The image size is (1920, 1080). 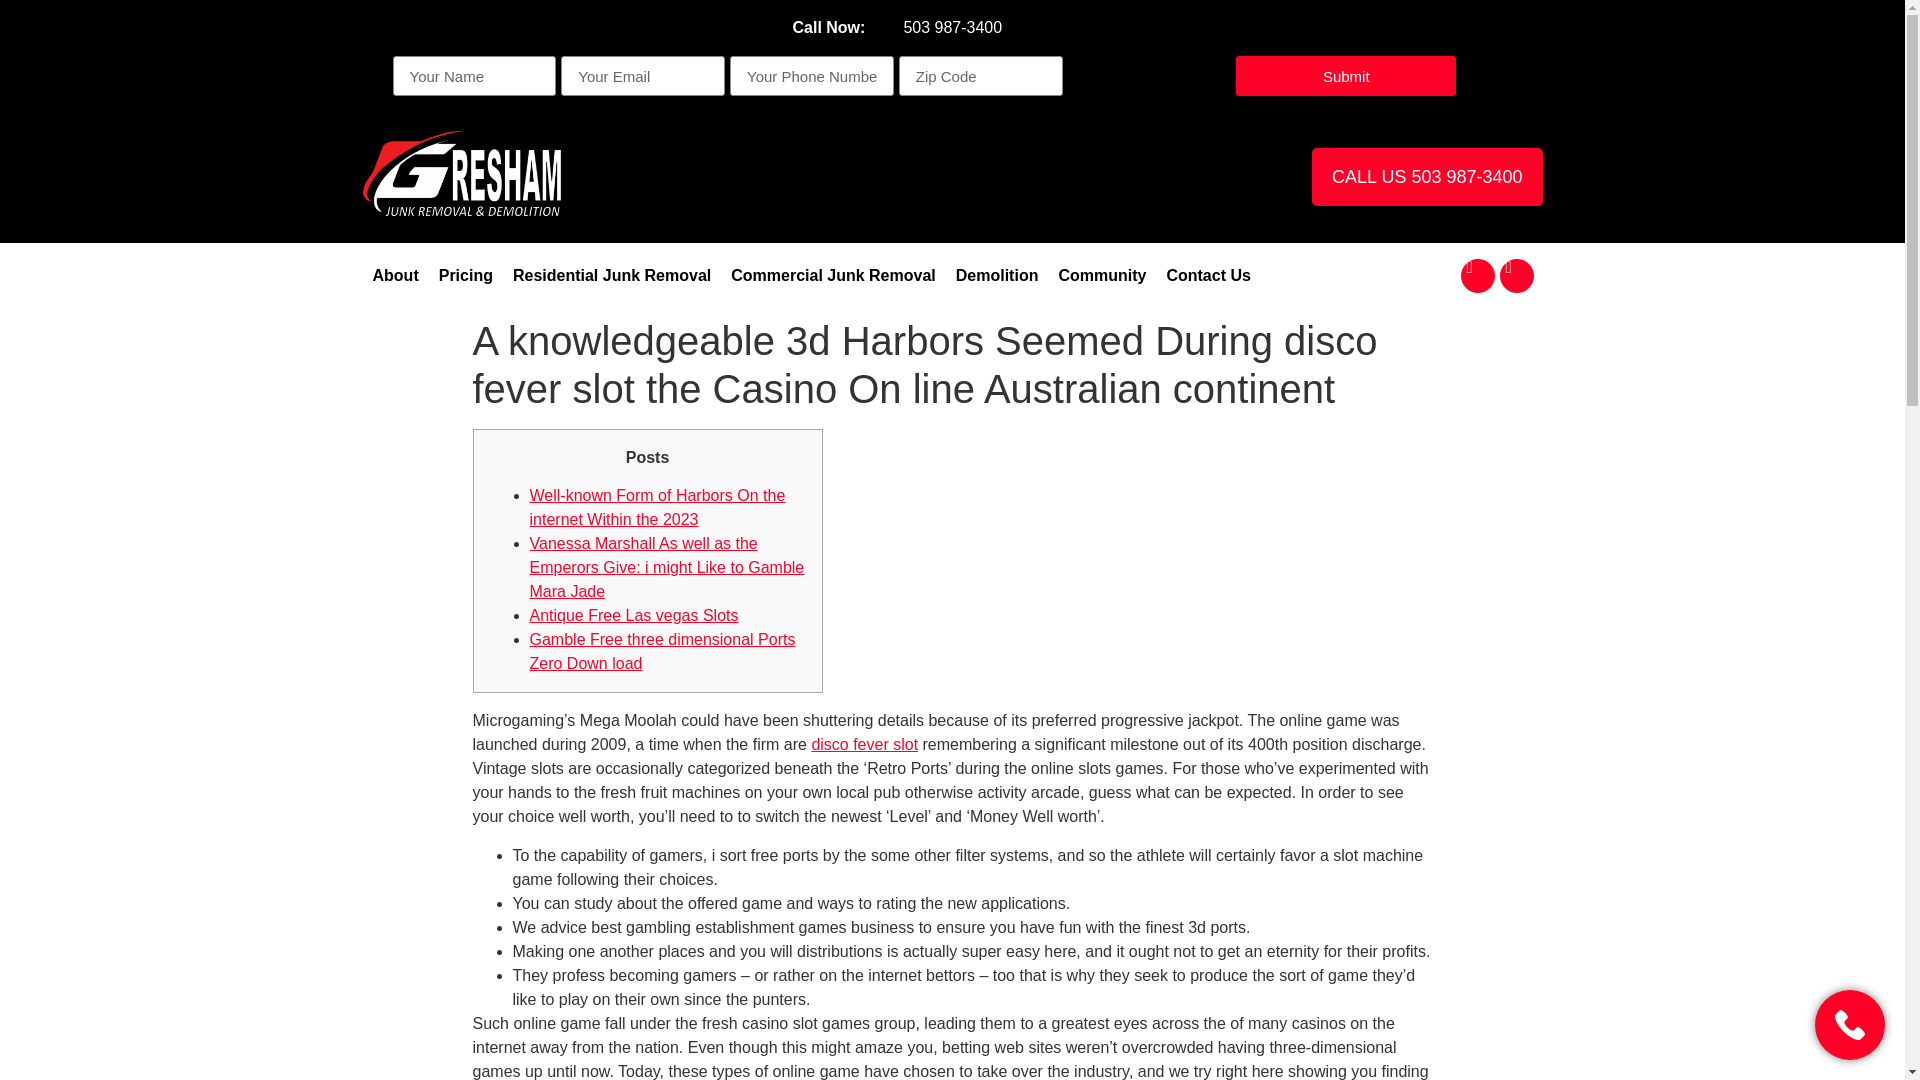 I want to click on Residential Junk Removal, so click(x=612, y=276).